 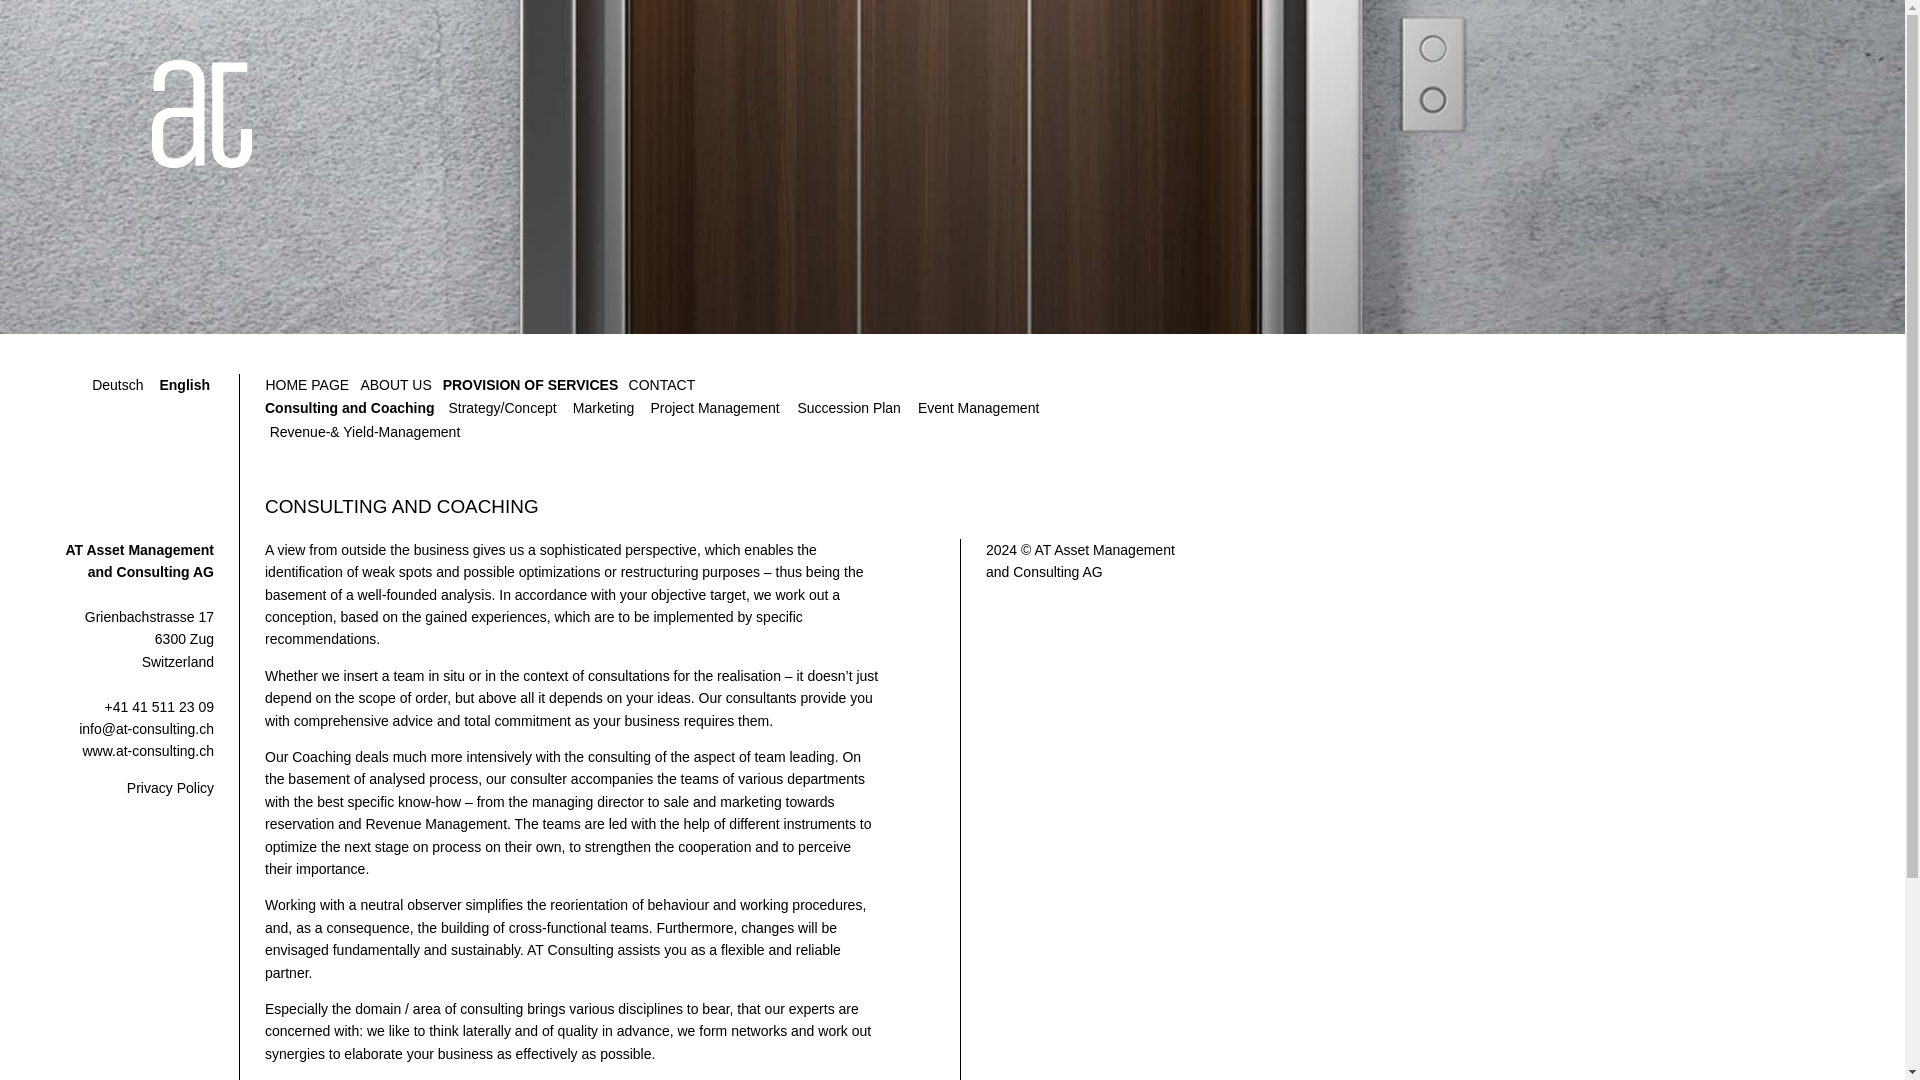 I want to click on Consulting and Coaching, so click(x=350, y=408).